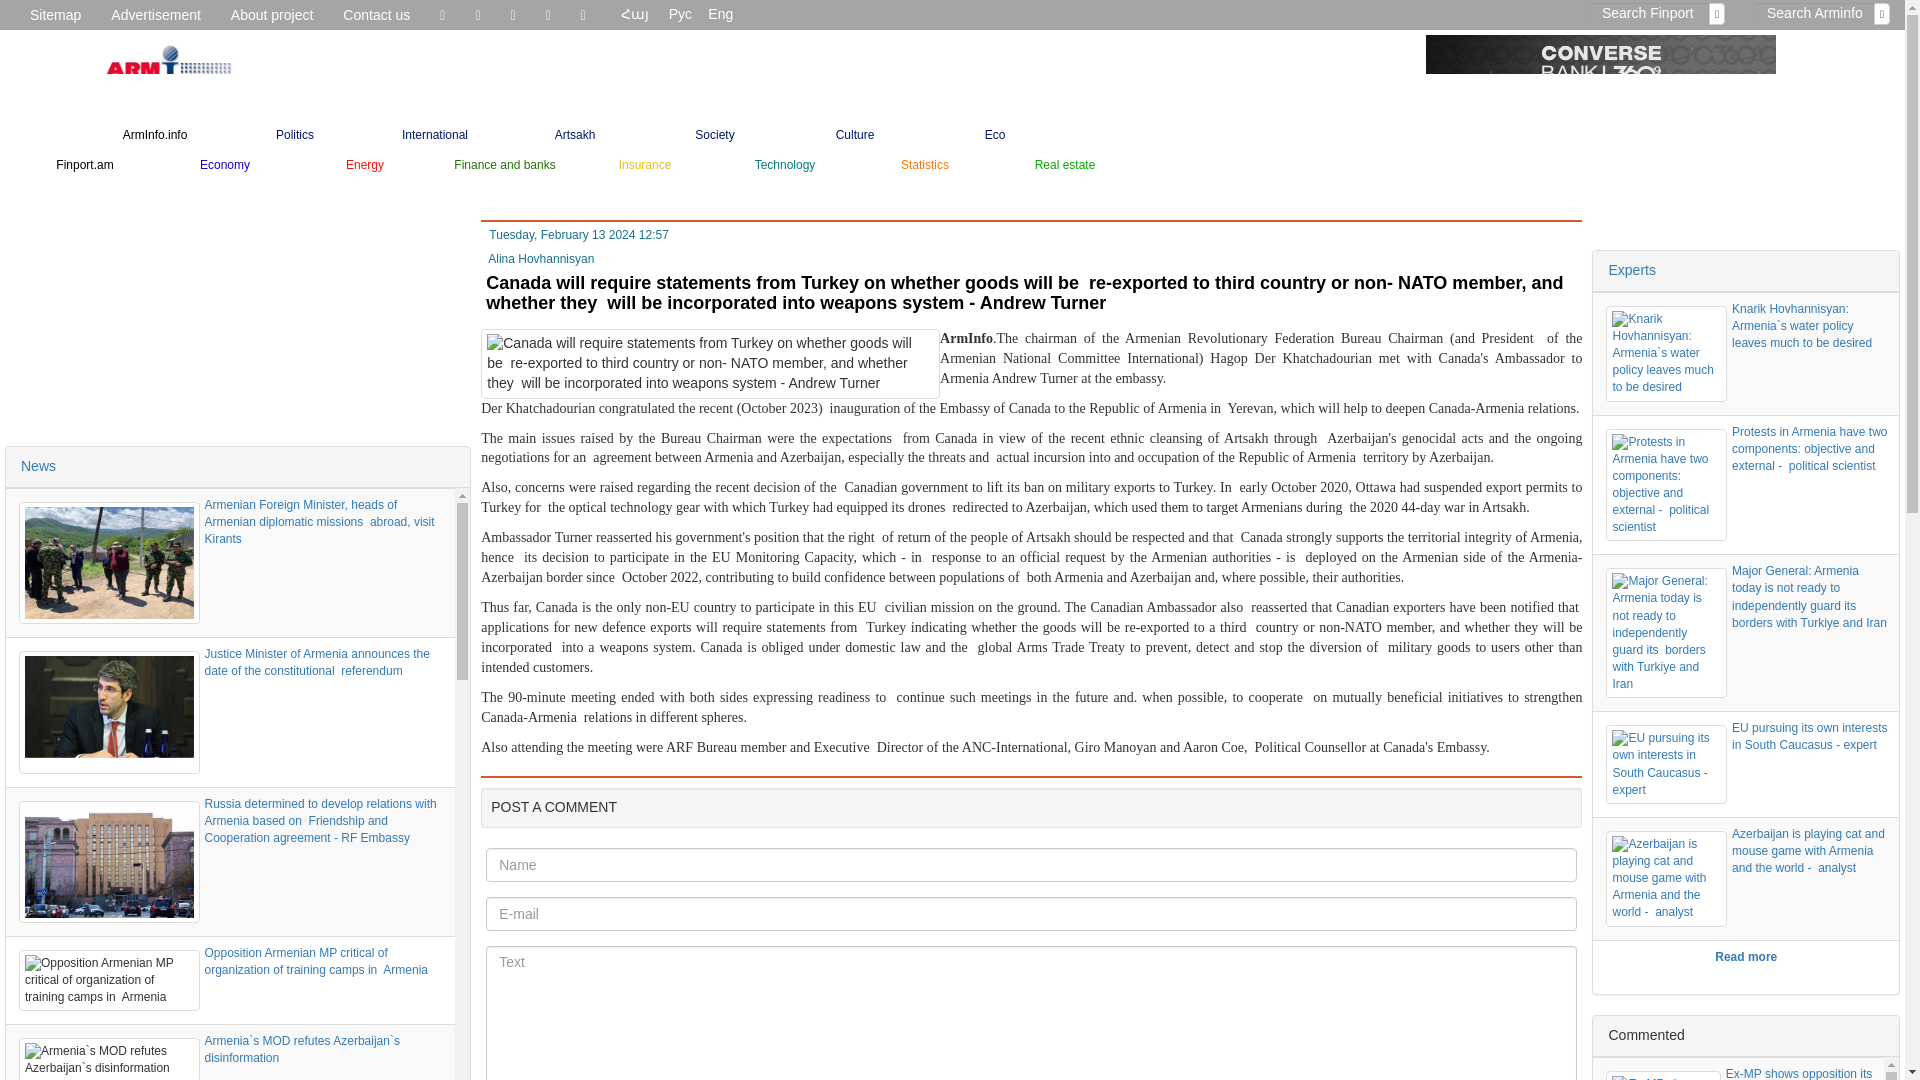  I want to click on Eco, so click(995, 134).